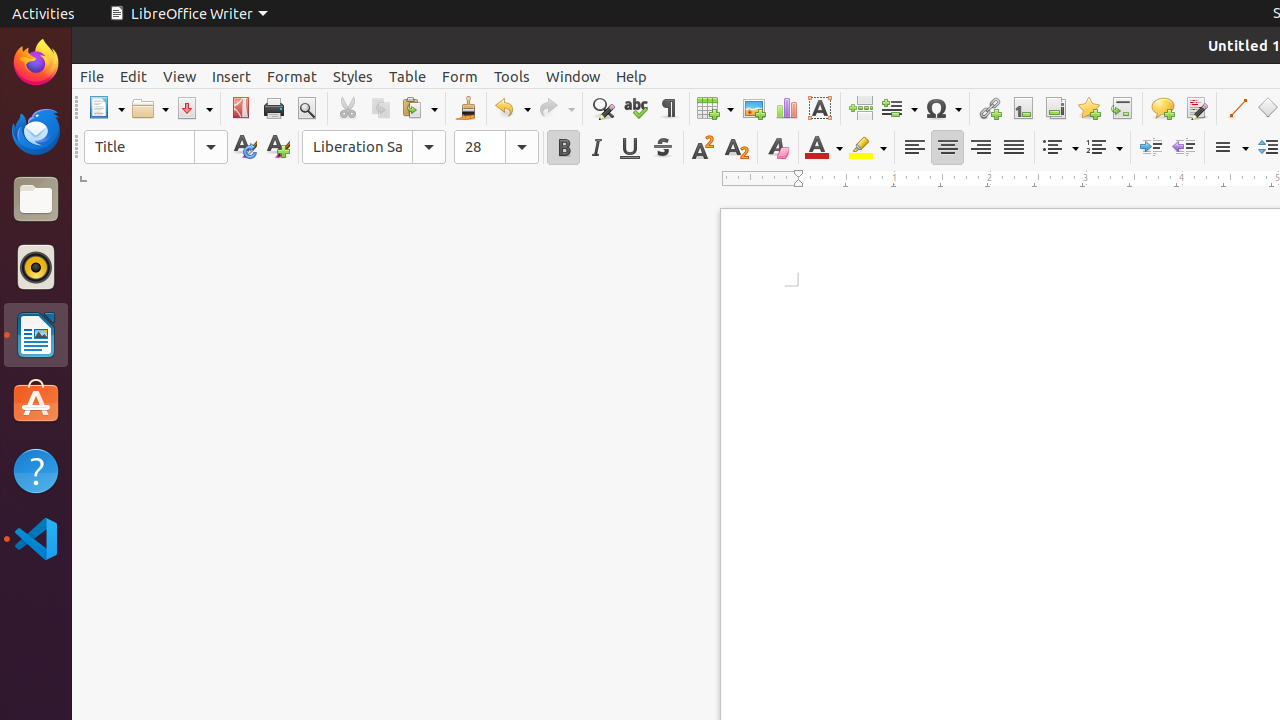 The width and height of the screenshot is (1280, 720). Describe the element at coordinates (824, 148) in the screenshot. I see `Font Color` at that location.